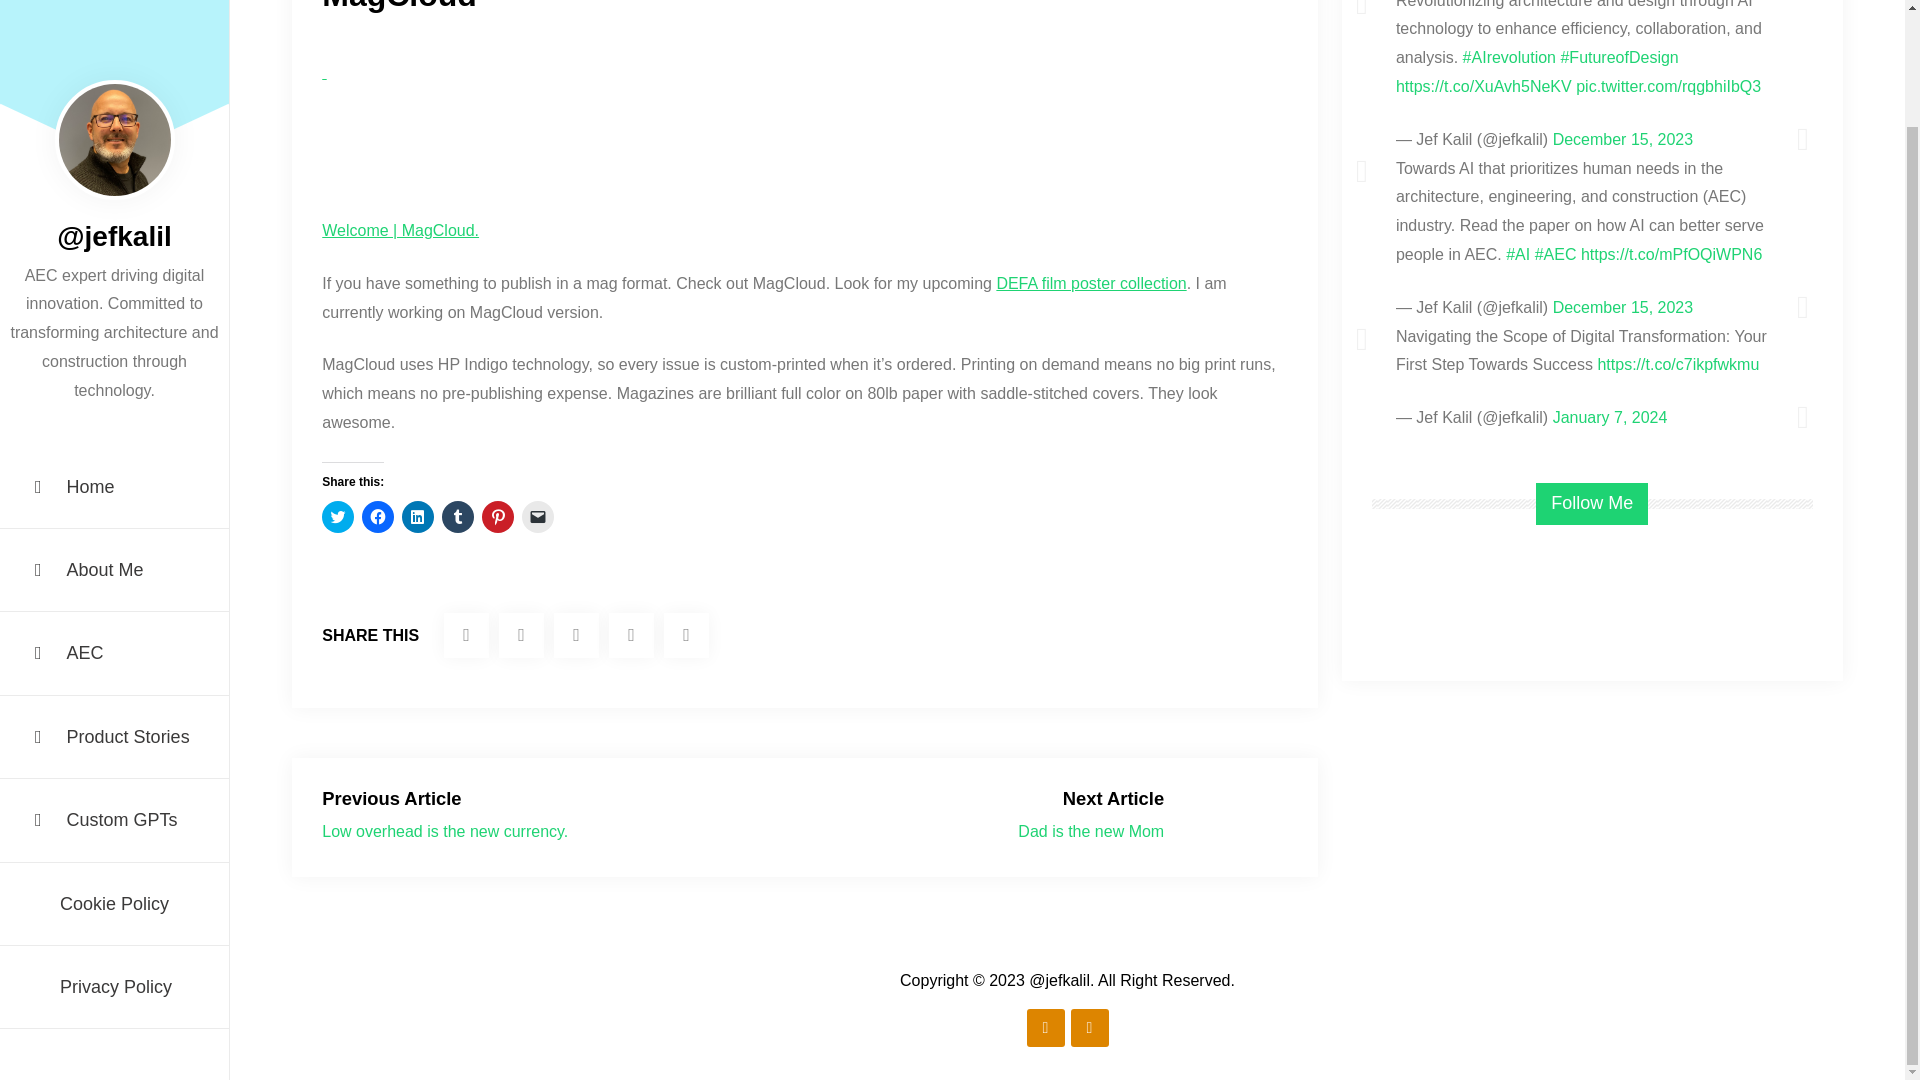  What do you see at coordinates (114, 440) in the screenshot?
I see `About Me` at bounding box center [114, 440].